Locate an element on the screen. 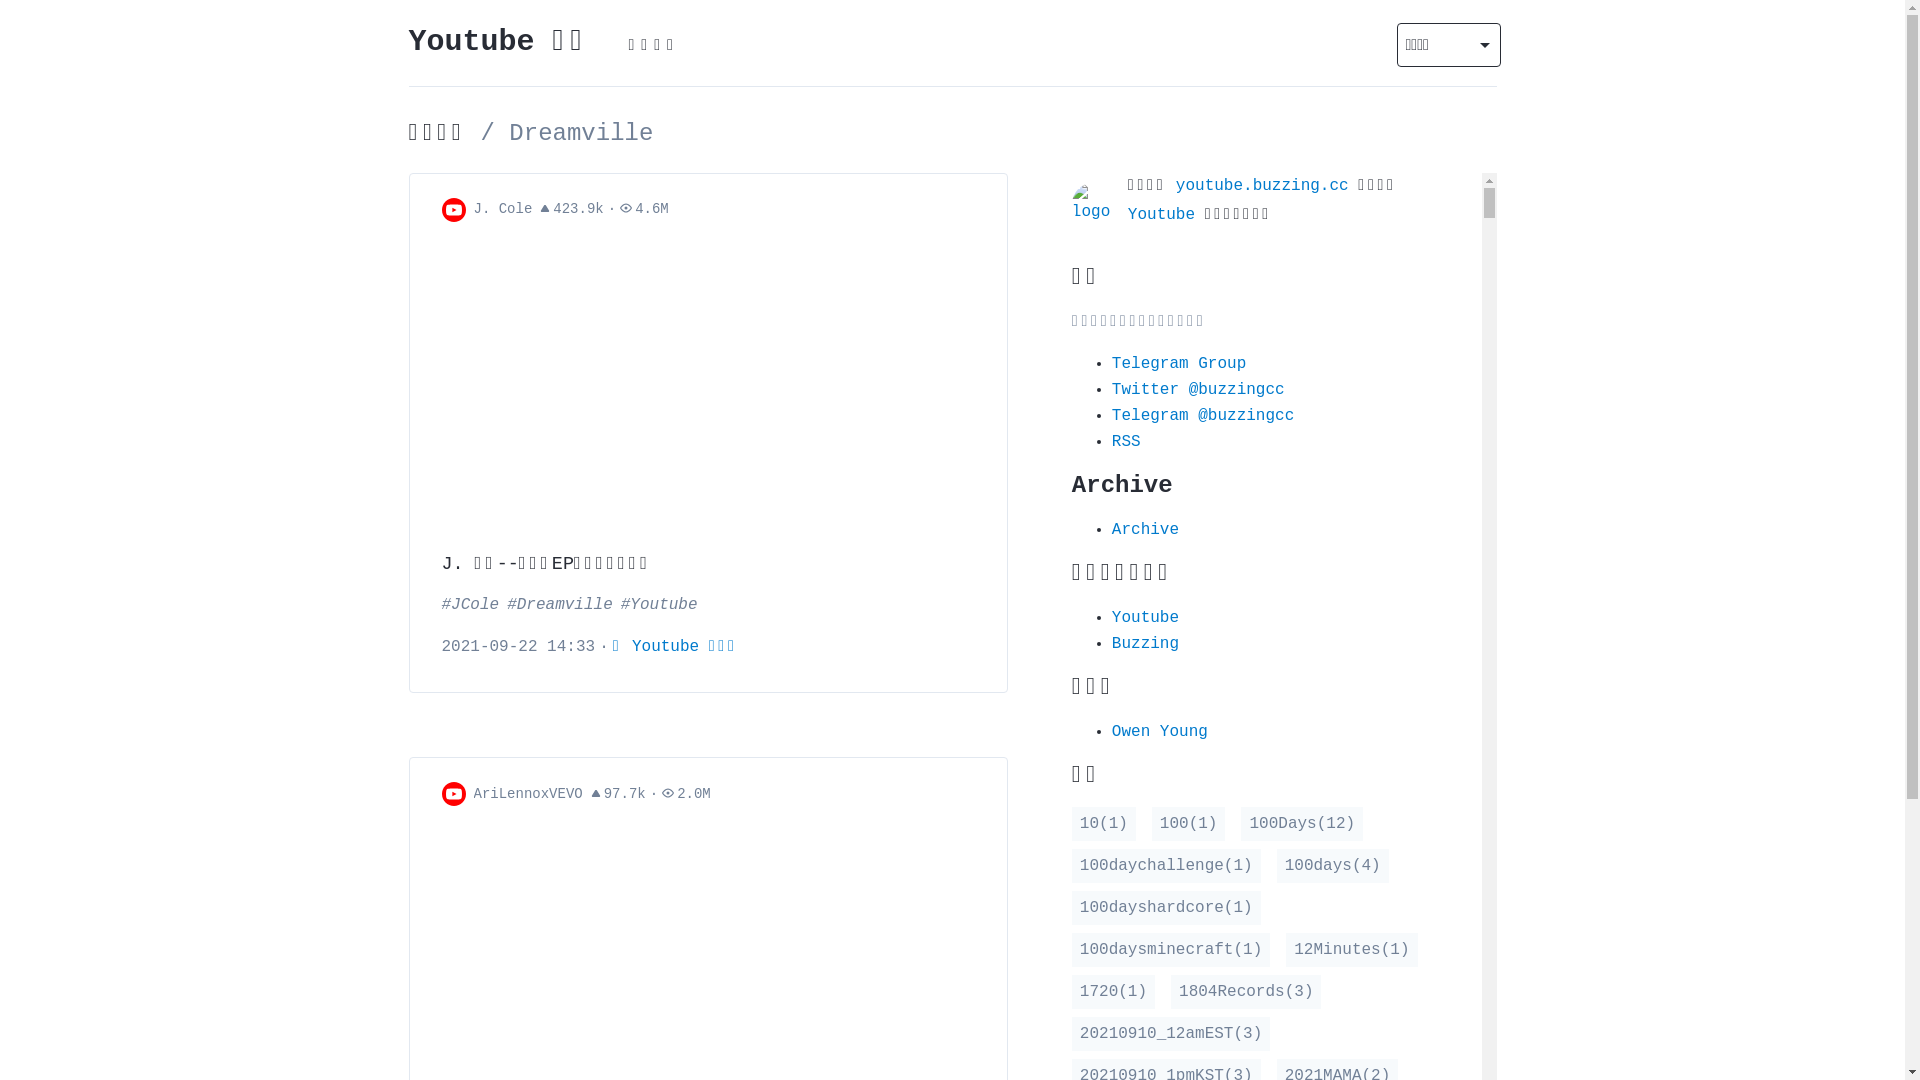 This screenshot has height=1080, width=1920. Twitter @buzzingcc is located at coordinates (1198, 389).